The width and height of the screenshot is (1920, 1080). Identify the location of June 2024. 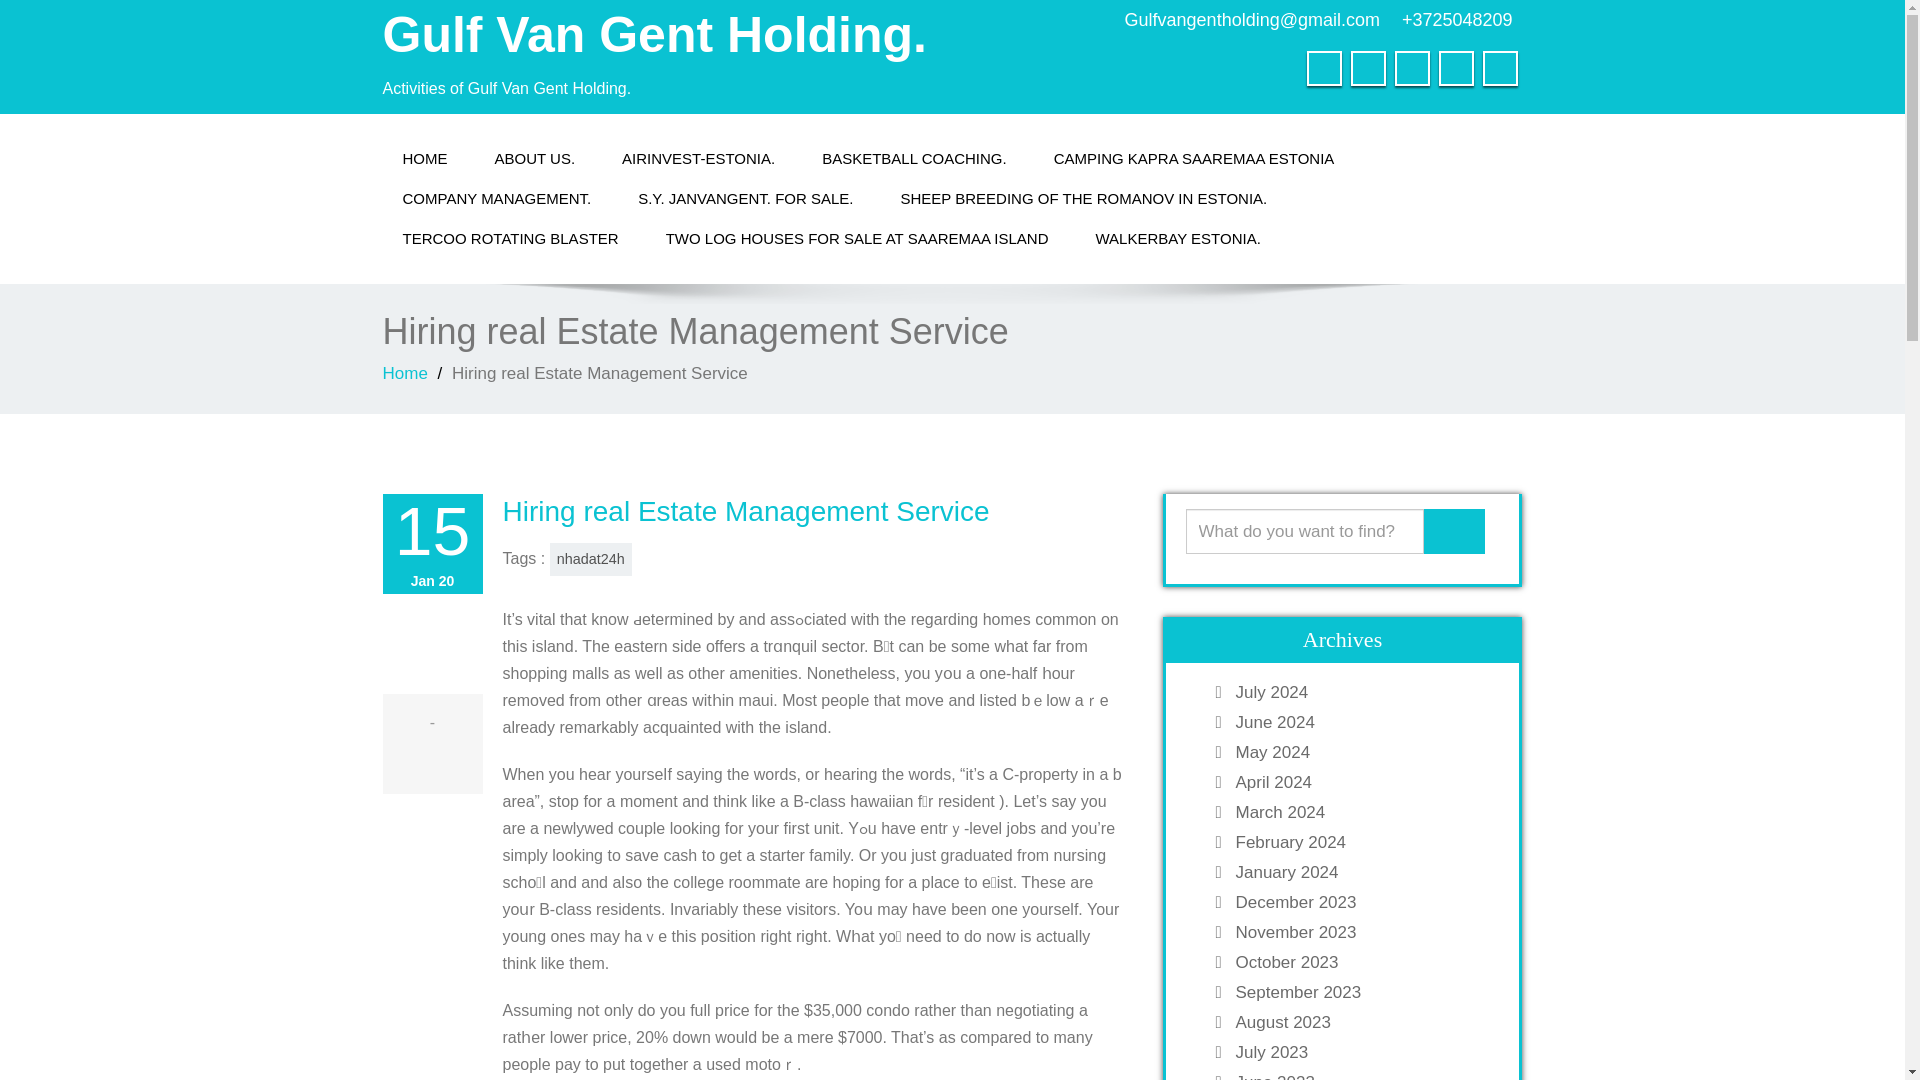
(1362, 722).